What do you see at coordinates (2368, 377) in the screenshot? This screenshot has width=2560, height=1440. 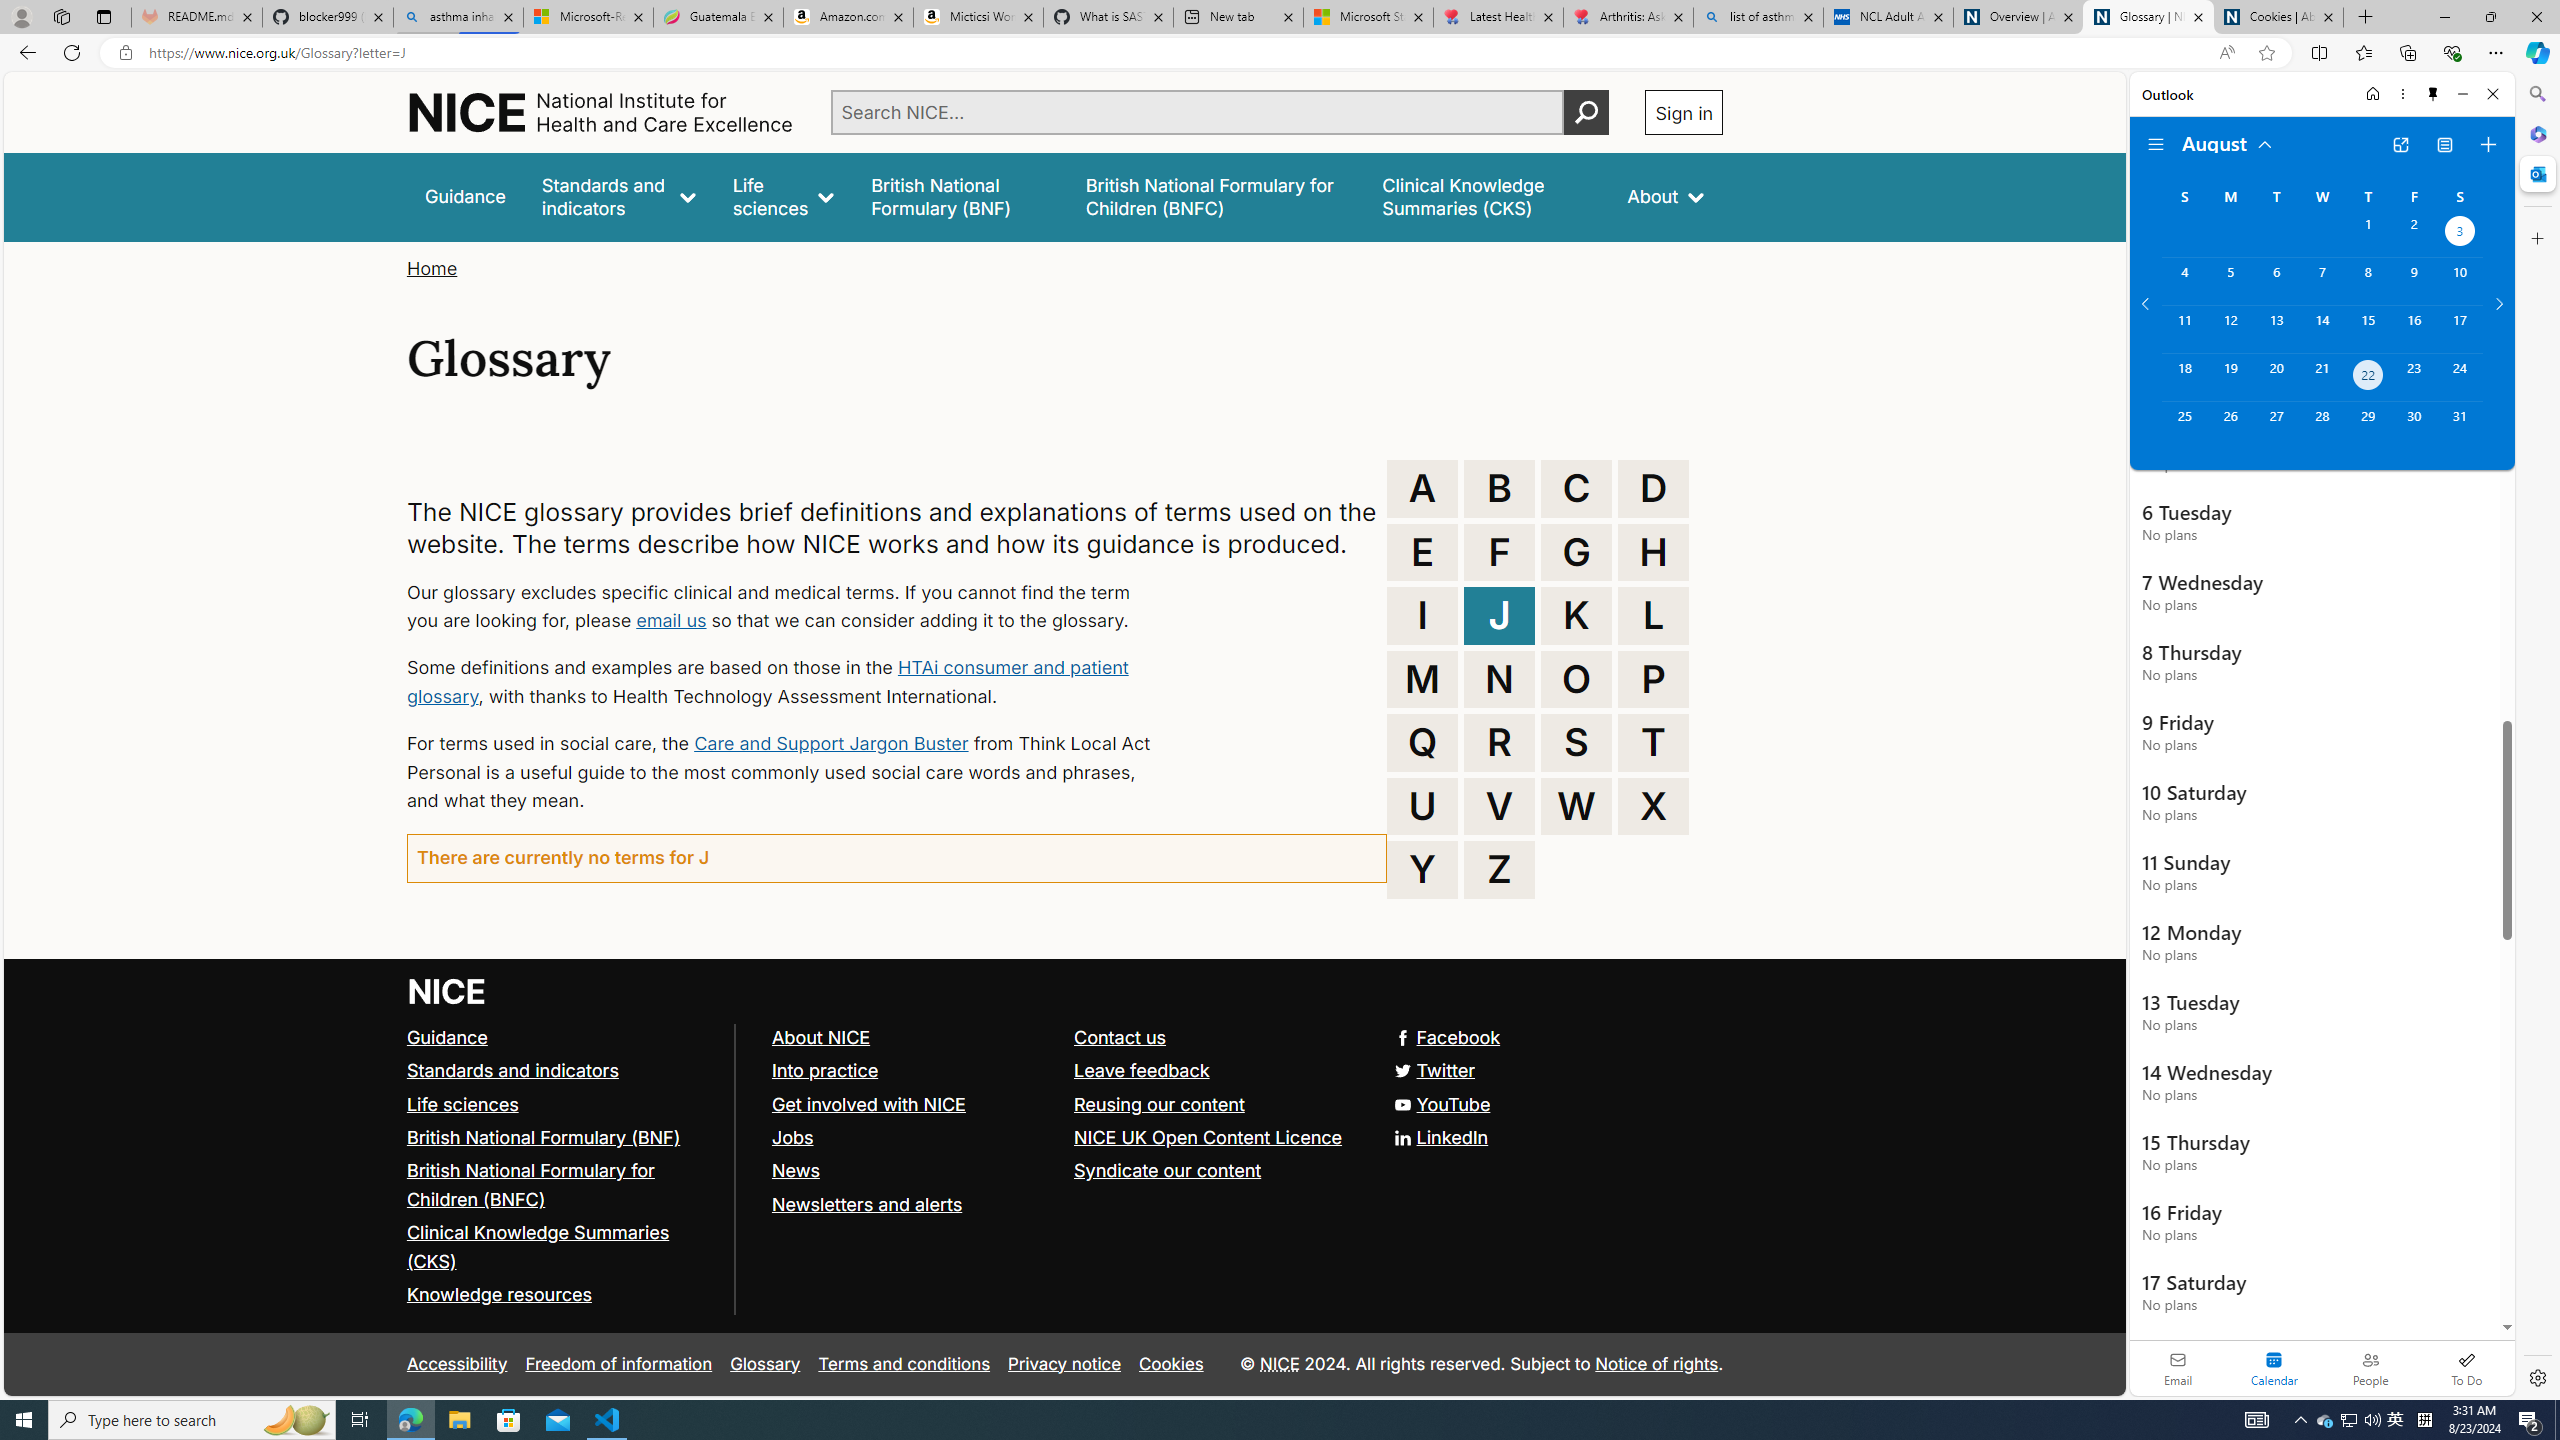 I see `Thursday, August 22, 2024. Today. ` at bounding box center [2368, 377].